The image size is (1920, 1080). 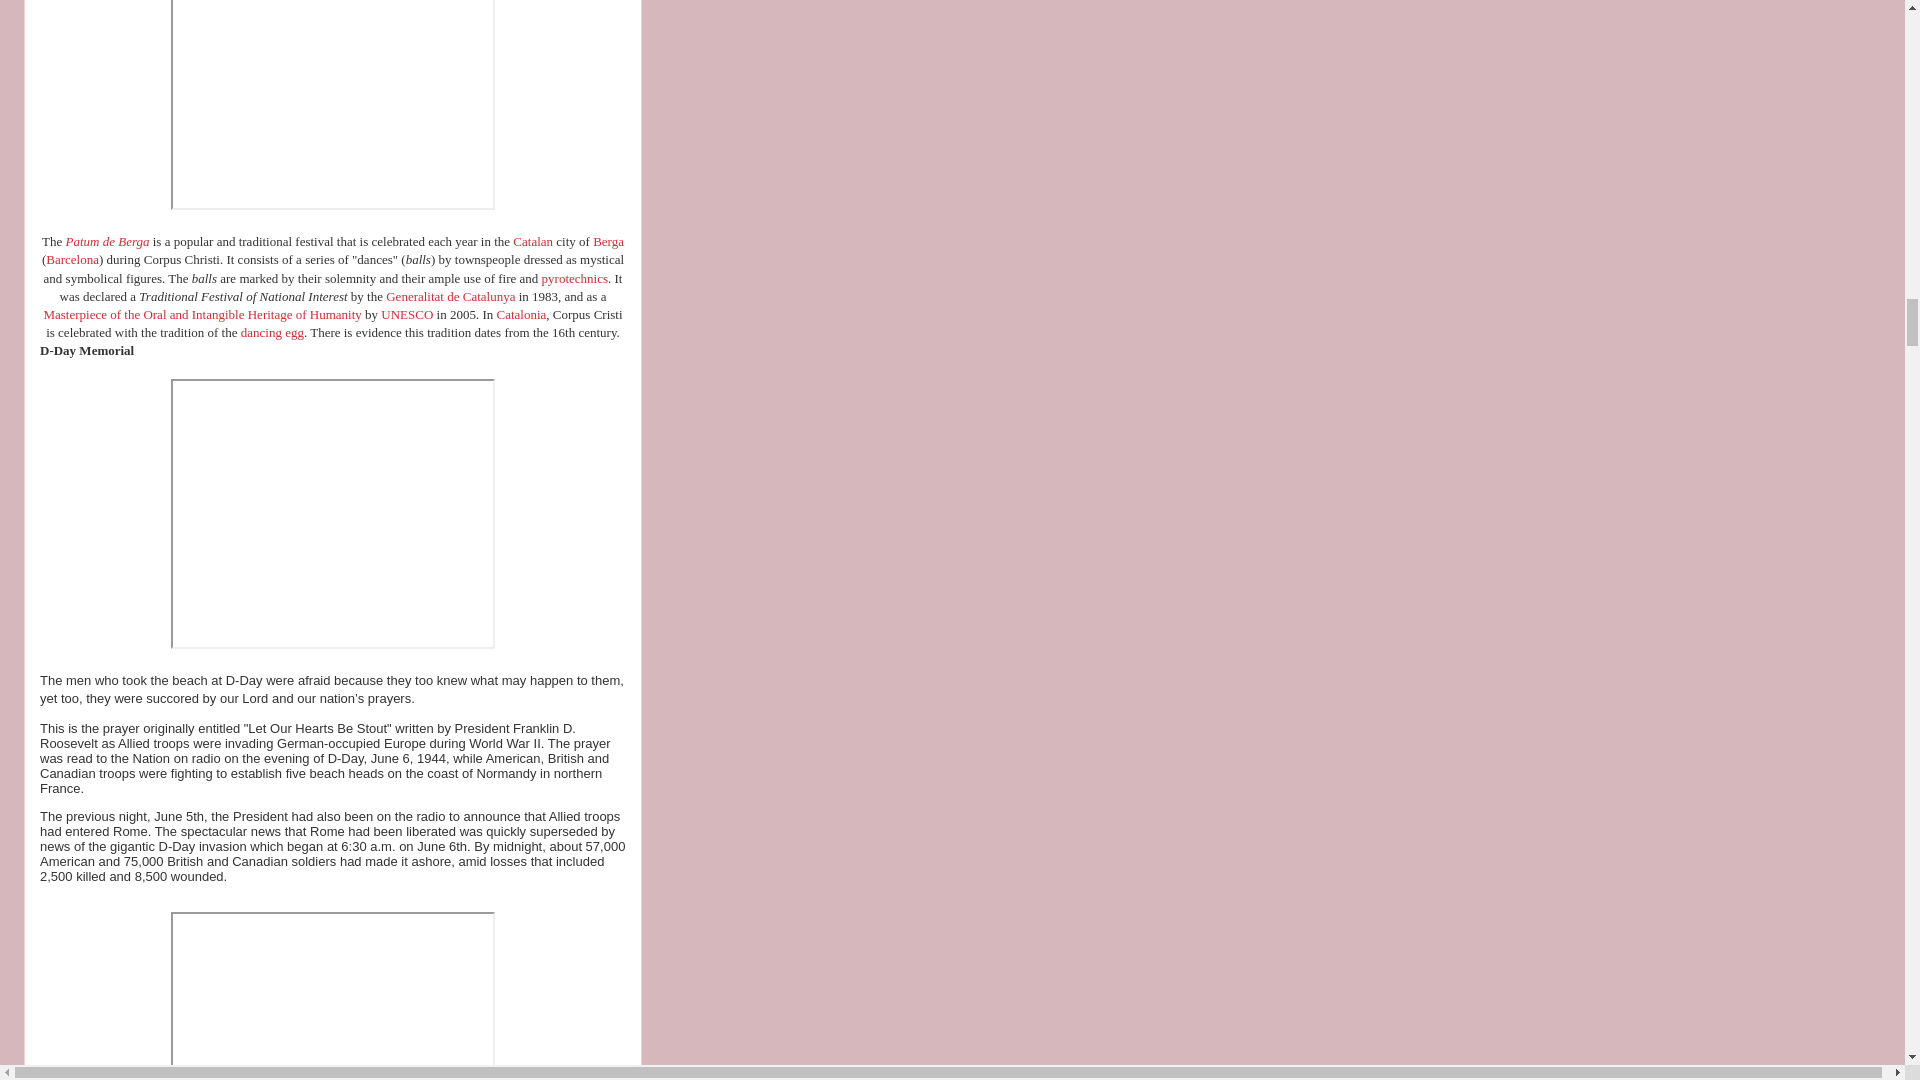 I want to click on Pyrotechnics, so click(x=574, y=278).